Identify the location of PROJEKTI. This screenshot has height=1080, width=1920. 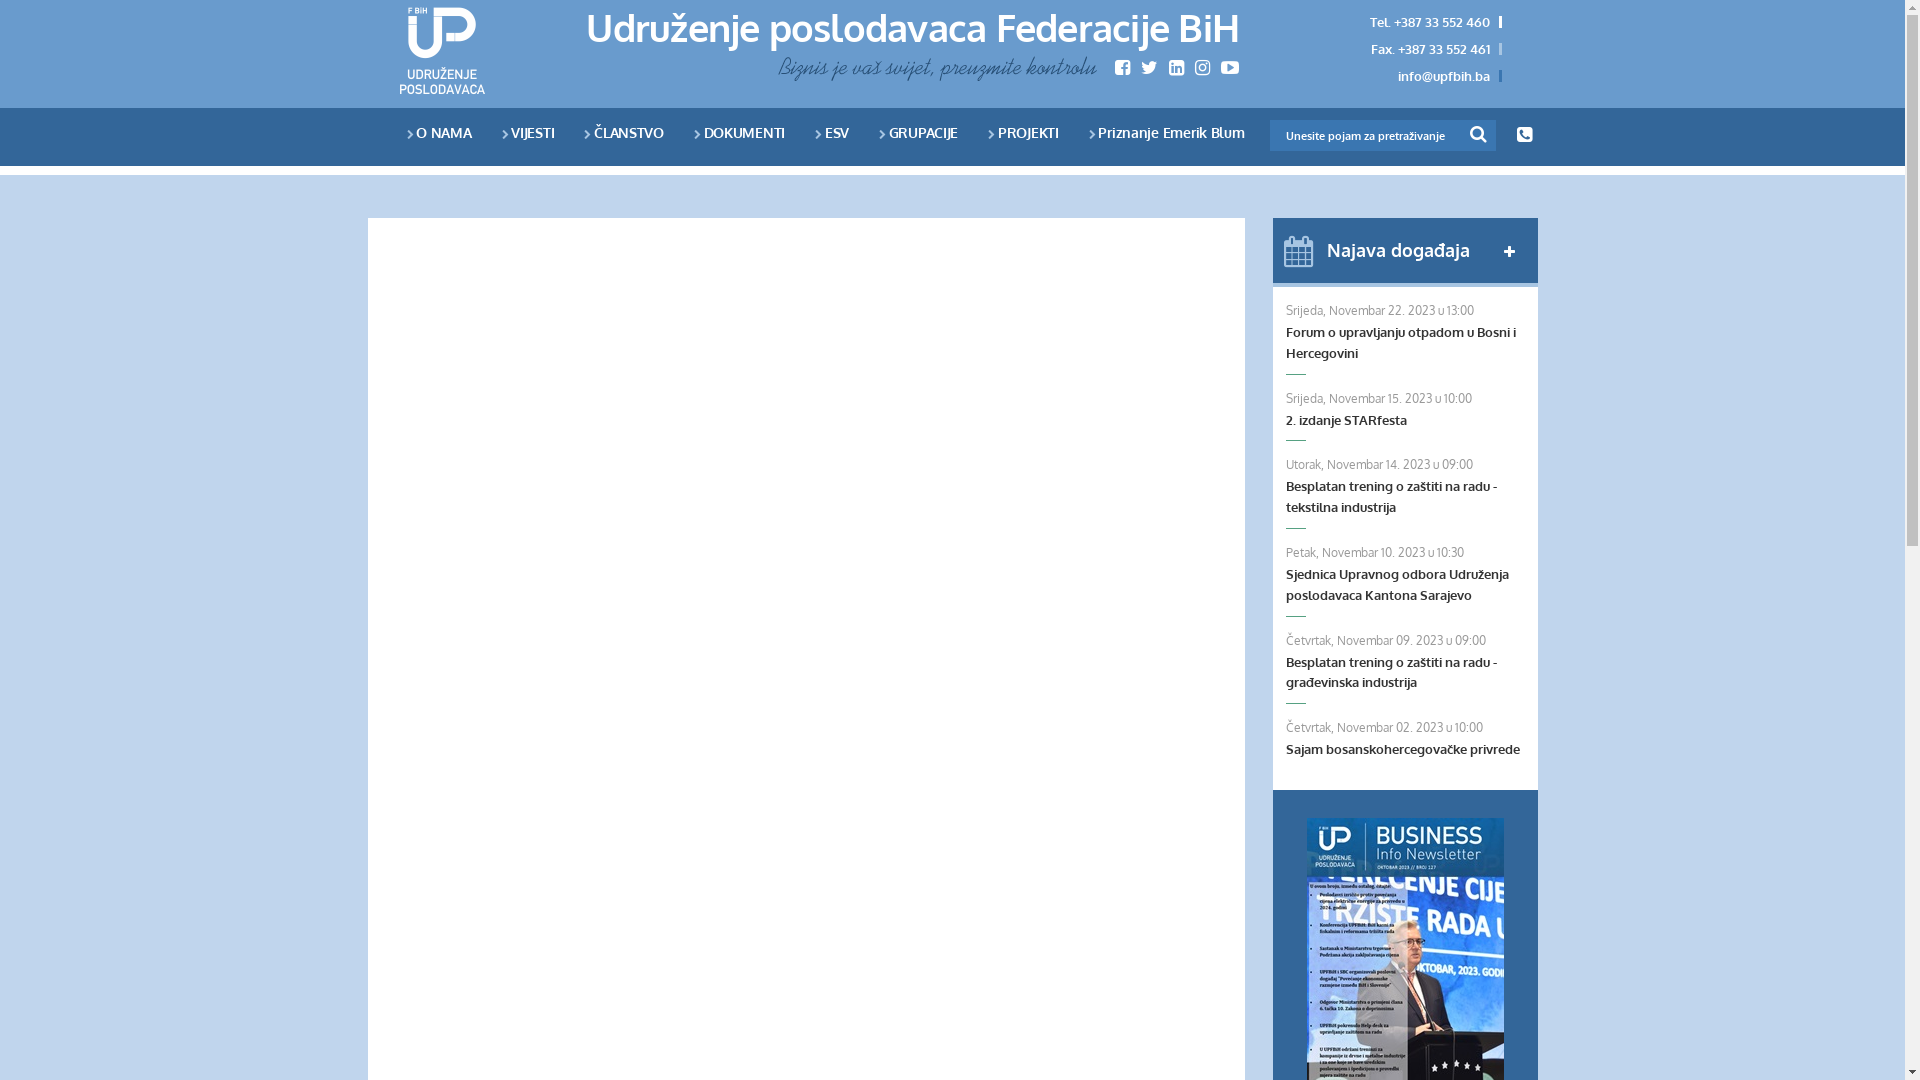
(1023, 132).